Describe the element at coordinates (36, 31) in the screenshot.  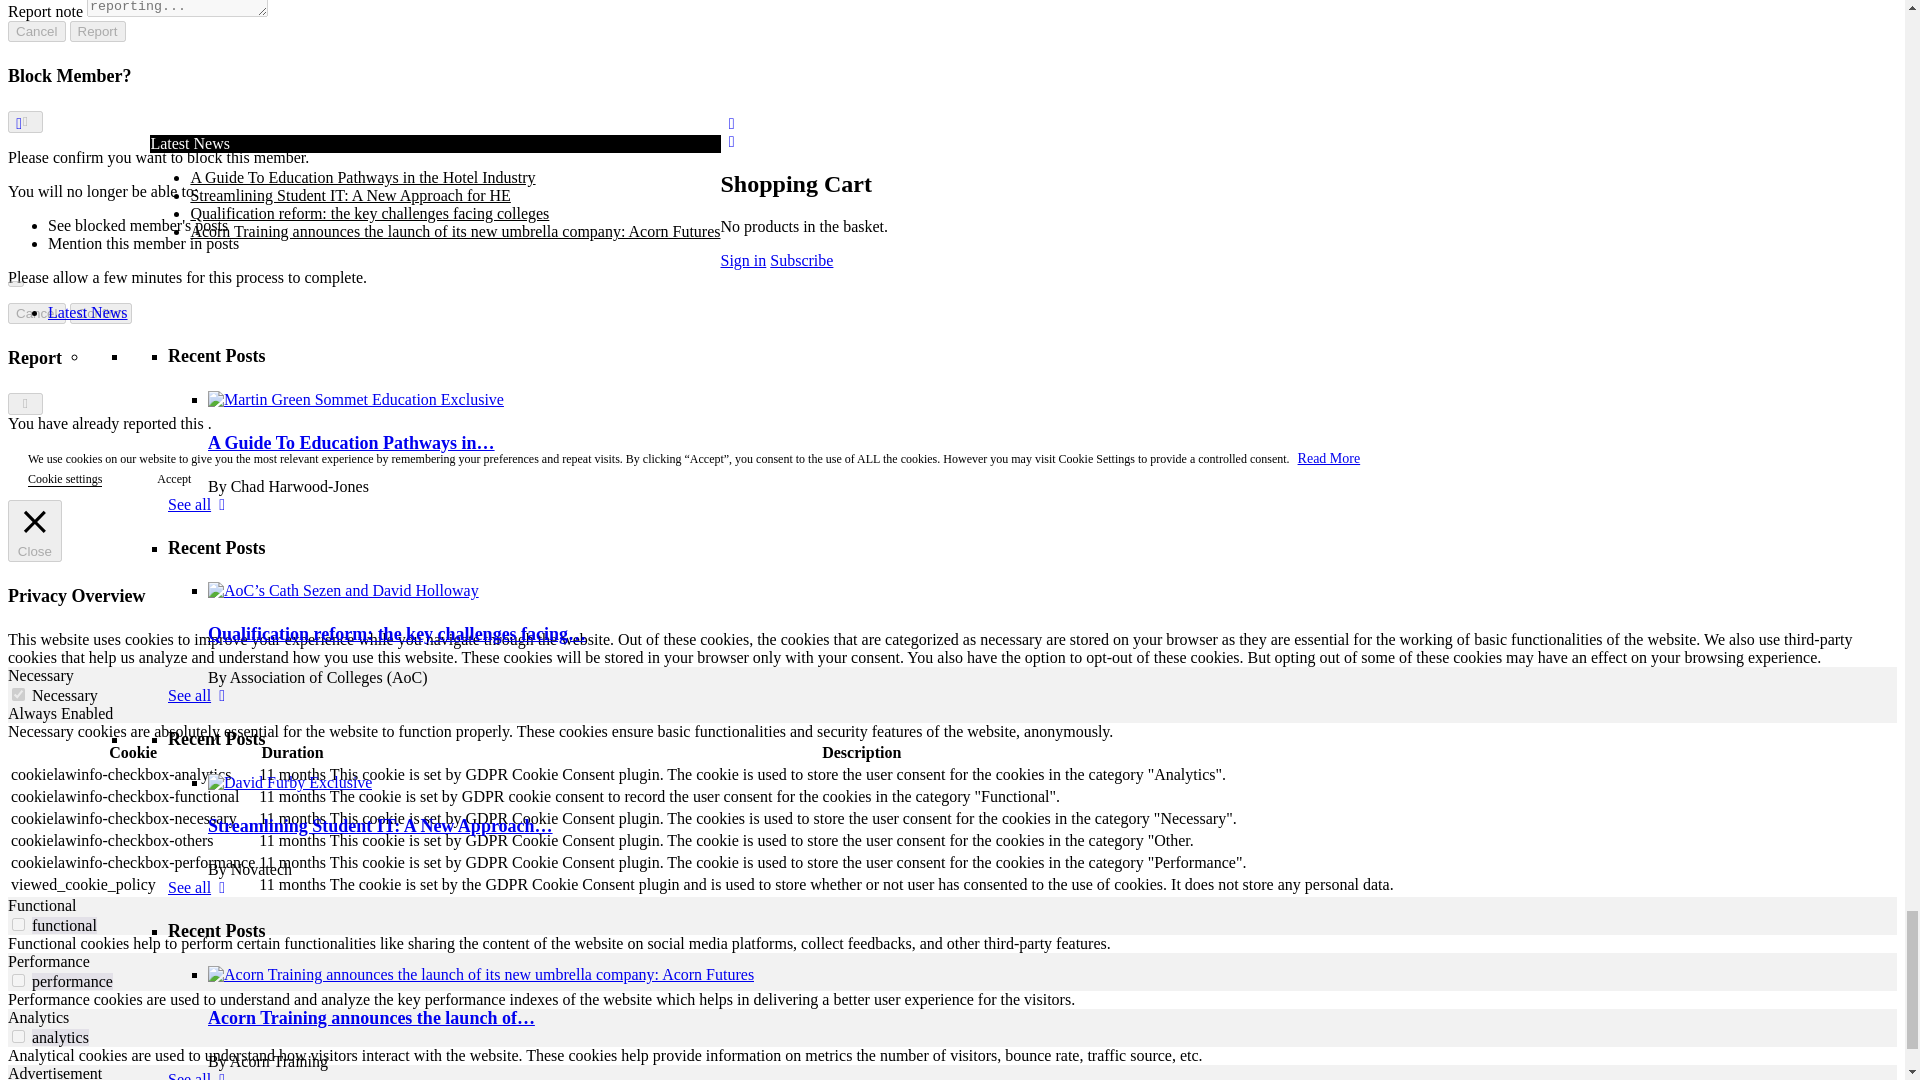
I see `Cancel` at that location.